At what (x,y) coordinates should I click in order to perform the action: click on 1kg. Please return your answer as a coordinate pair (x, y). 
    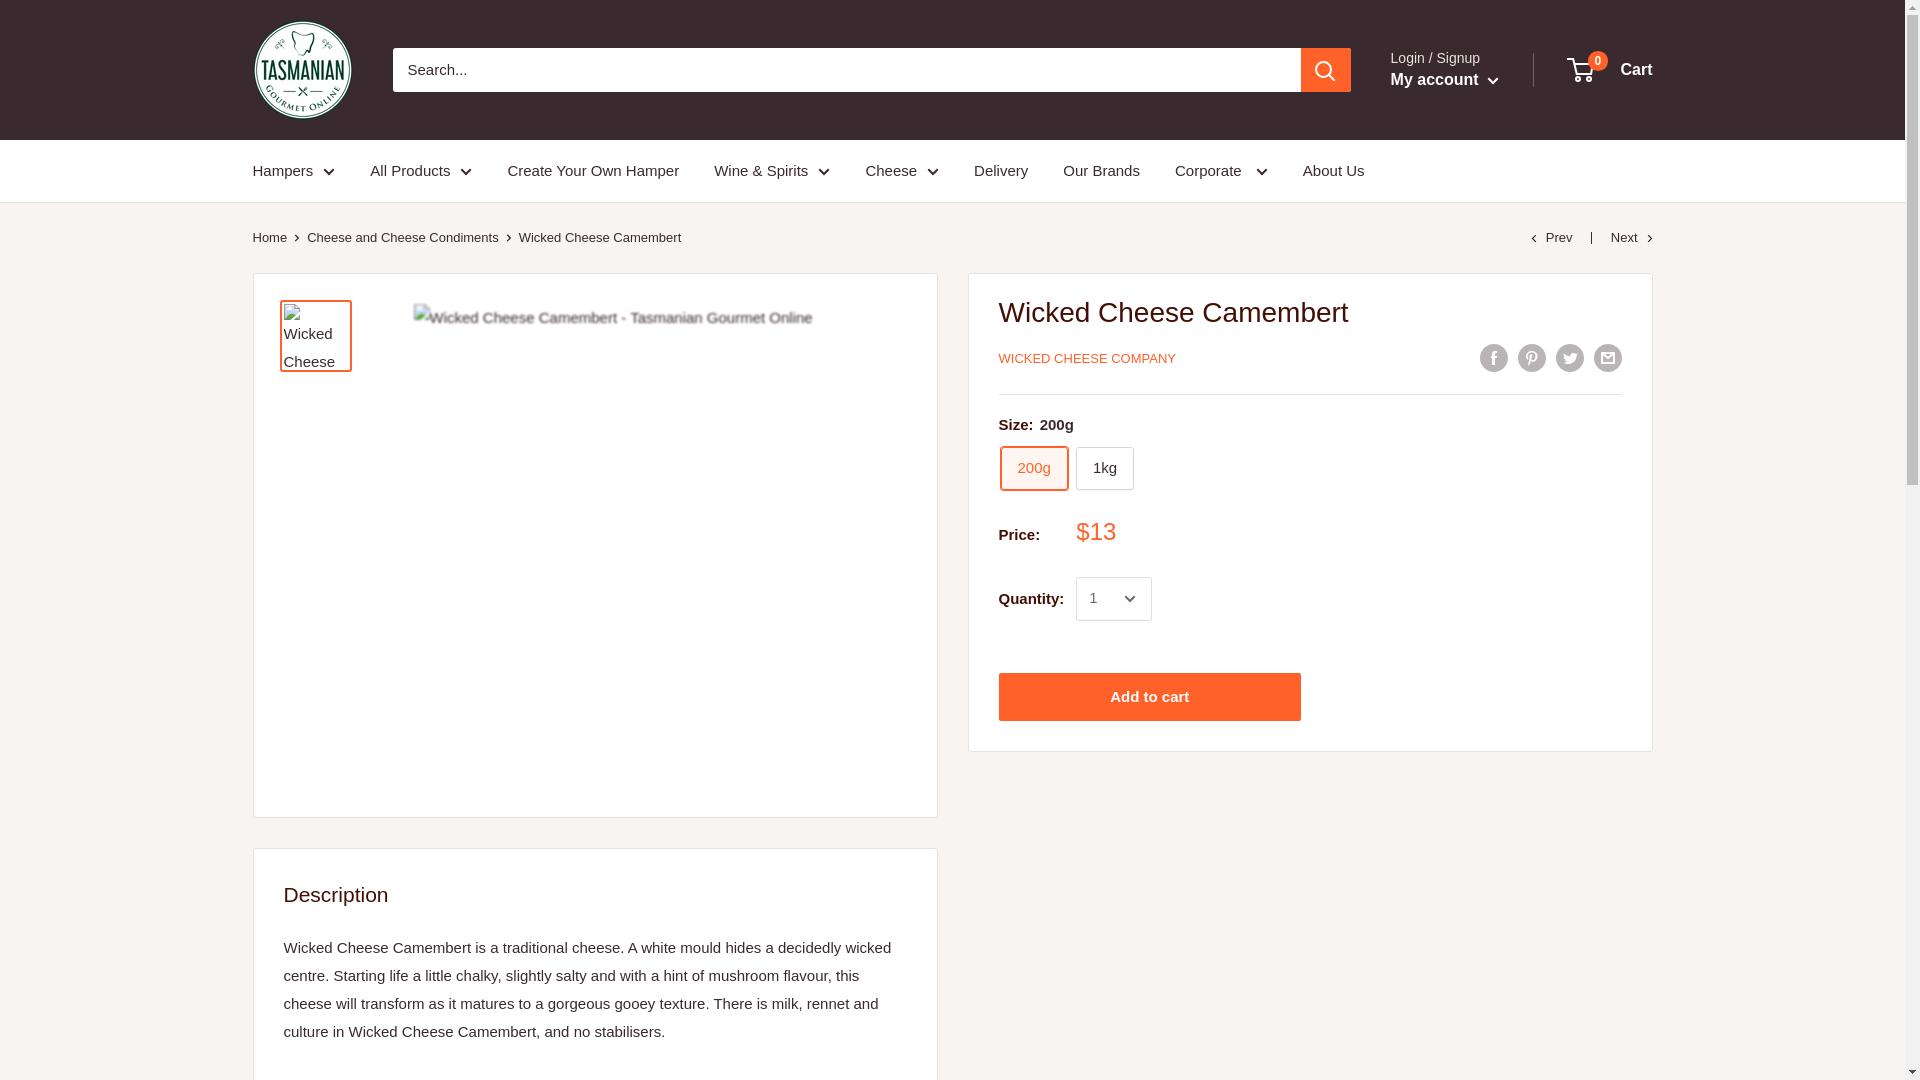
    Looking at the image, I should click on (1104, 468).